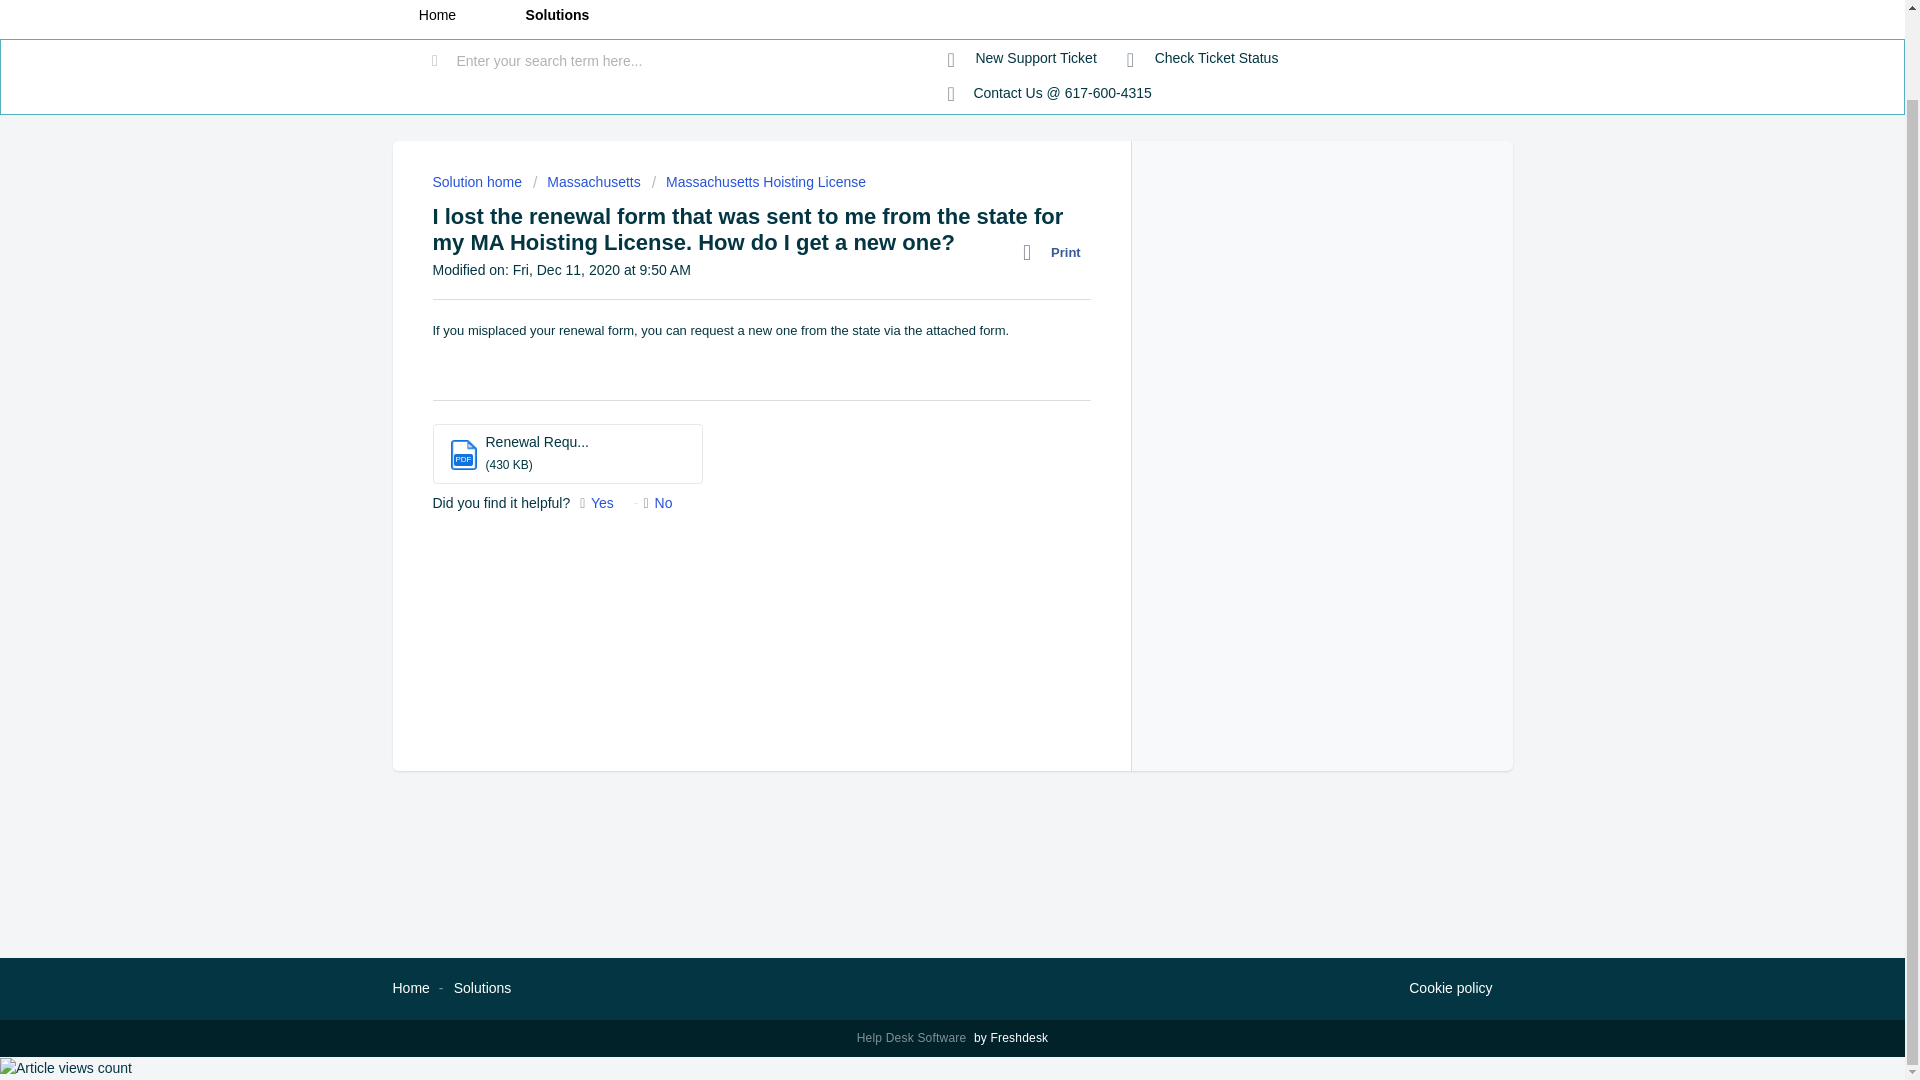 This screenshot has width=1920, height=1080. What do you see at coordinates (482, 987) in the screenshot?
I see `Solutions` at bounding box center [482, 987].